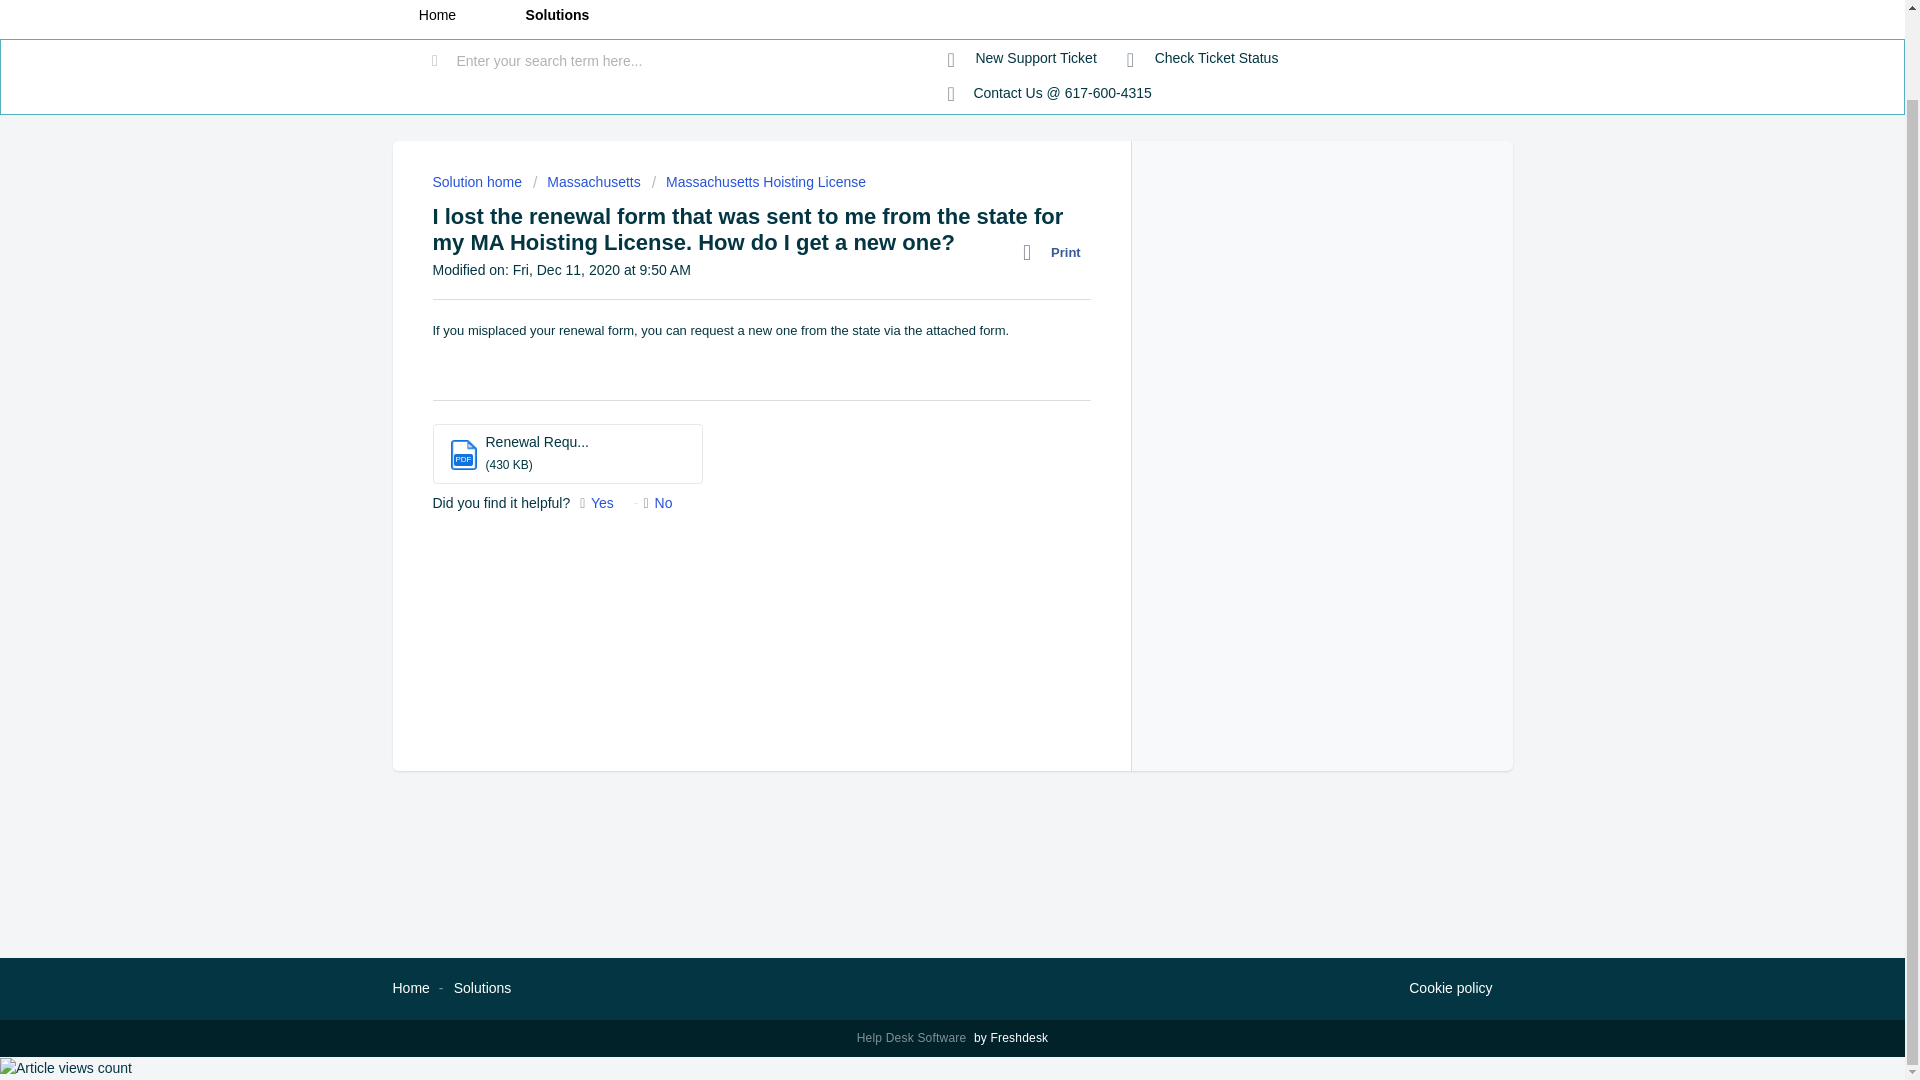 This screenshot has width=1920, height=1080. What do you see at coordinates (482, 987) in the screenshot?
I see `Solutions` at bounding box center [482, 987].